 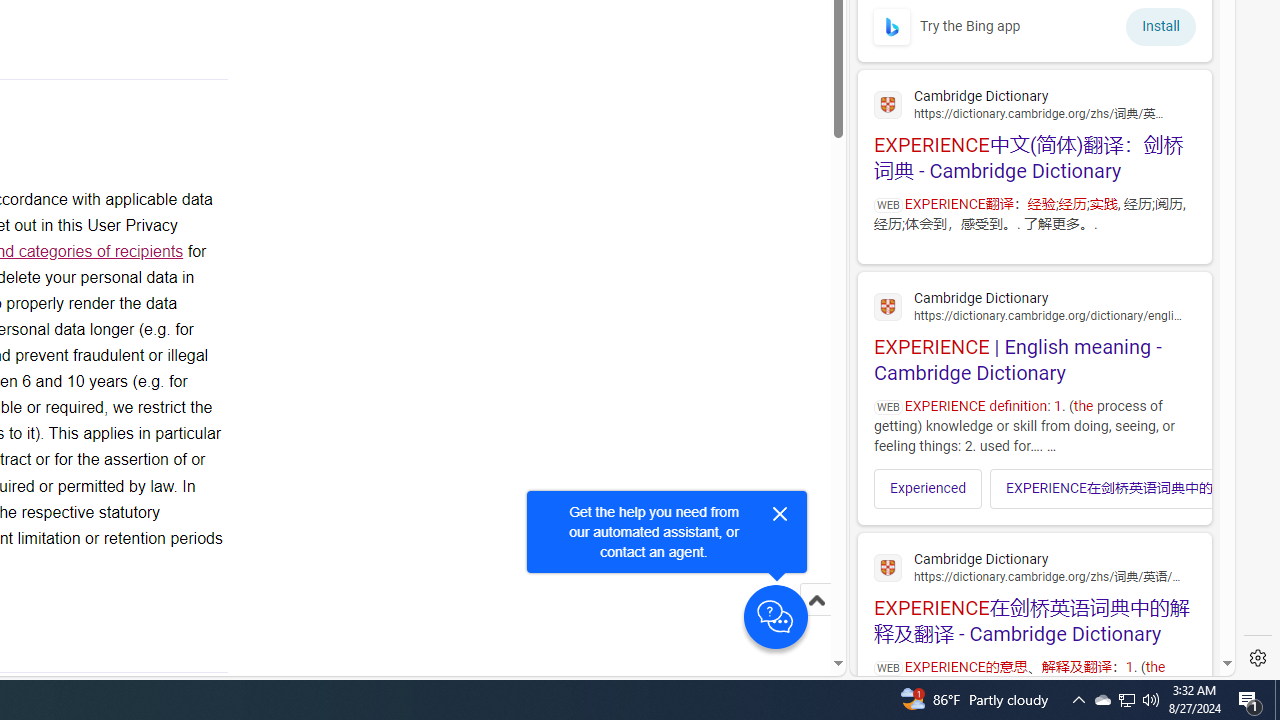 What do you see at coordinates (892, 26) in the screenshot?
I see `To get missing image descriptions, open the context menu.` at bounding box center [892, 26].